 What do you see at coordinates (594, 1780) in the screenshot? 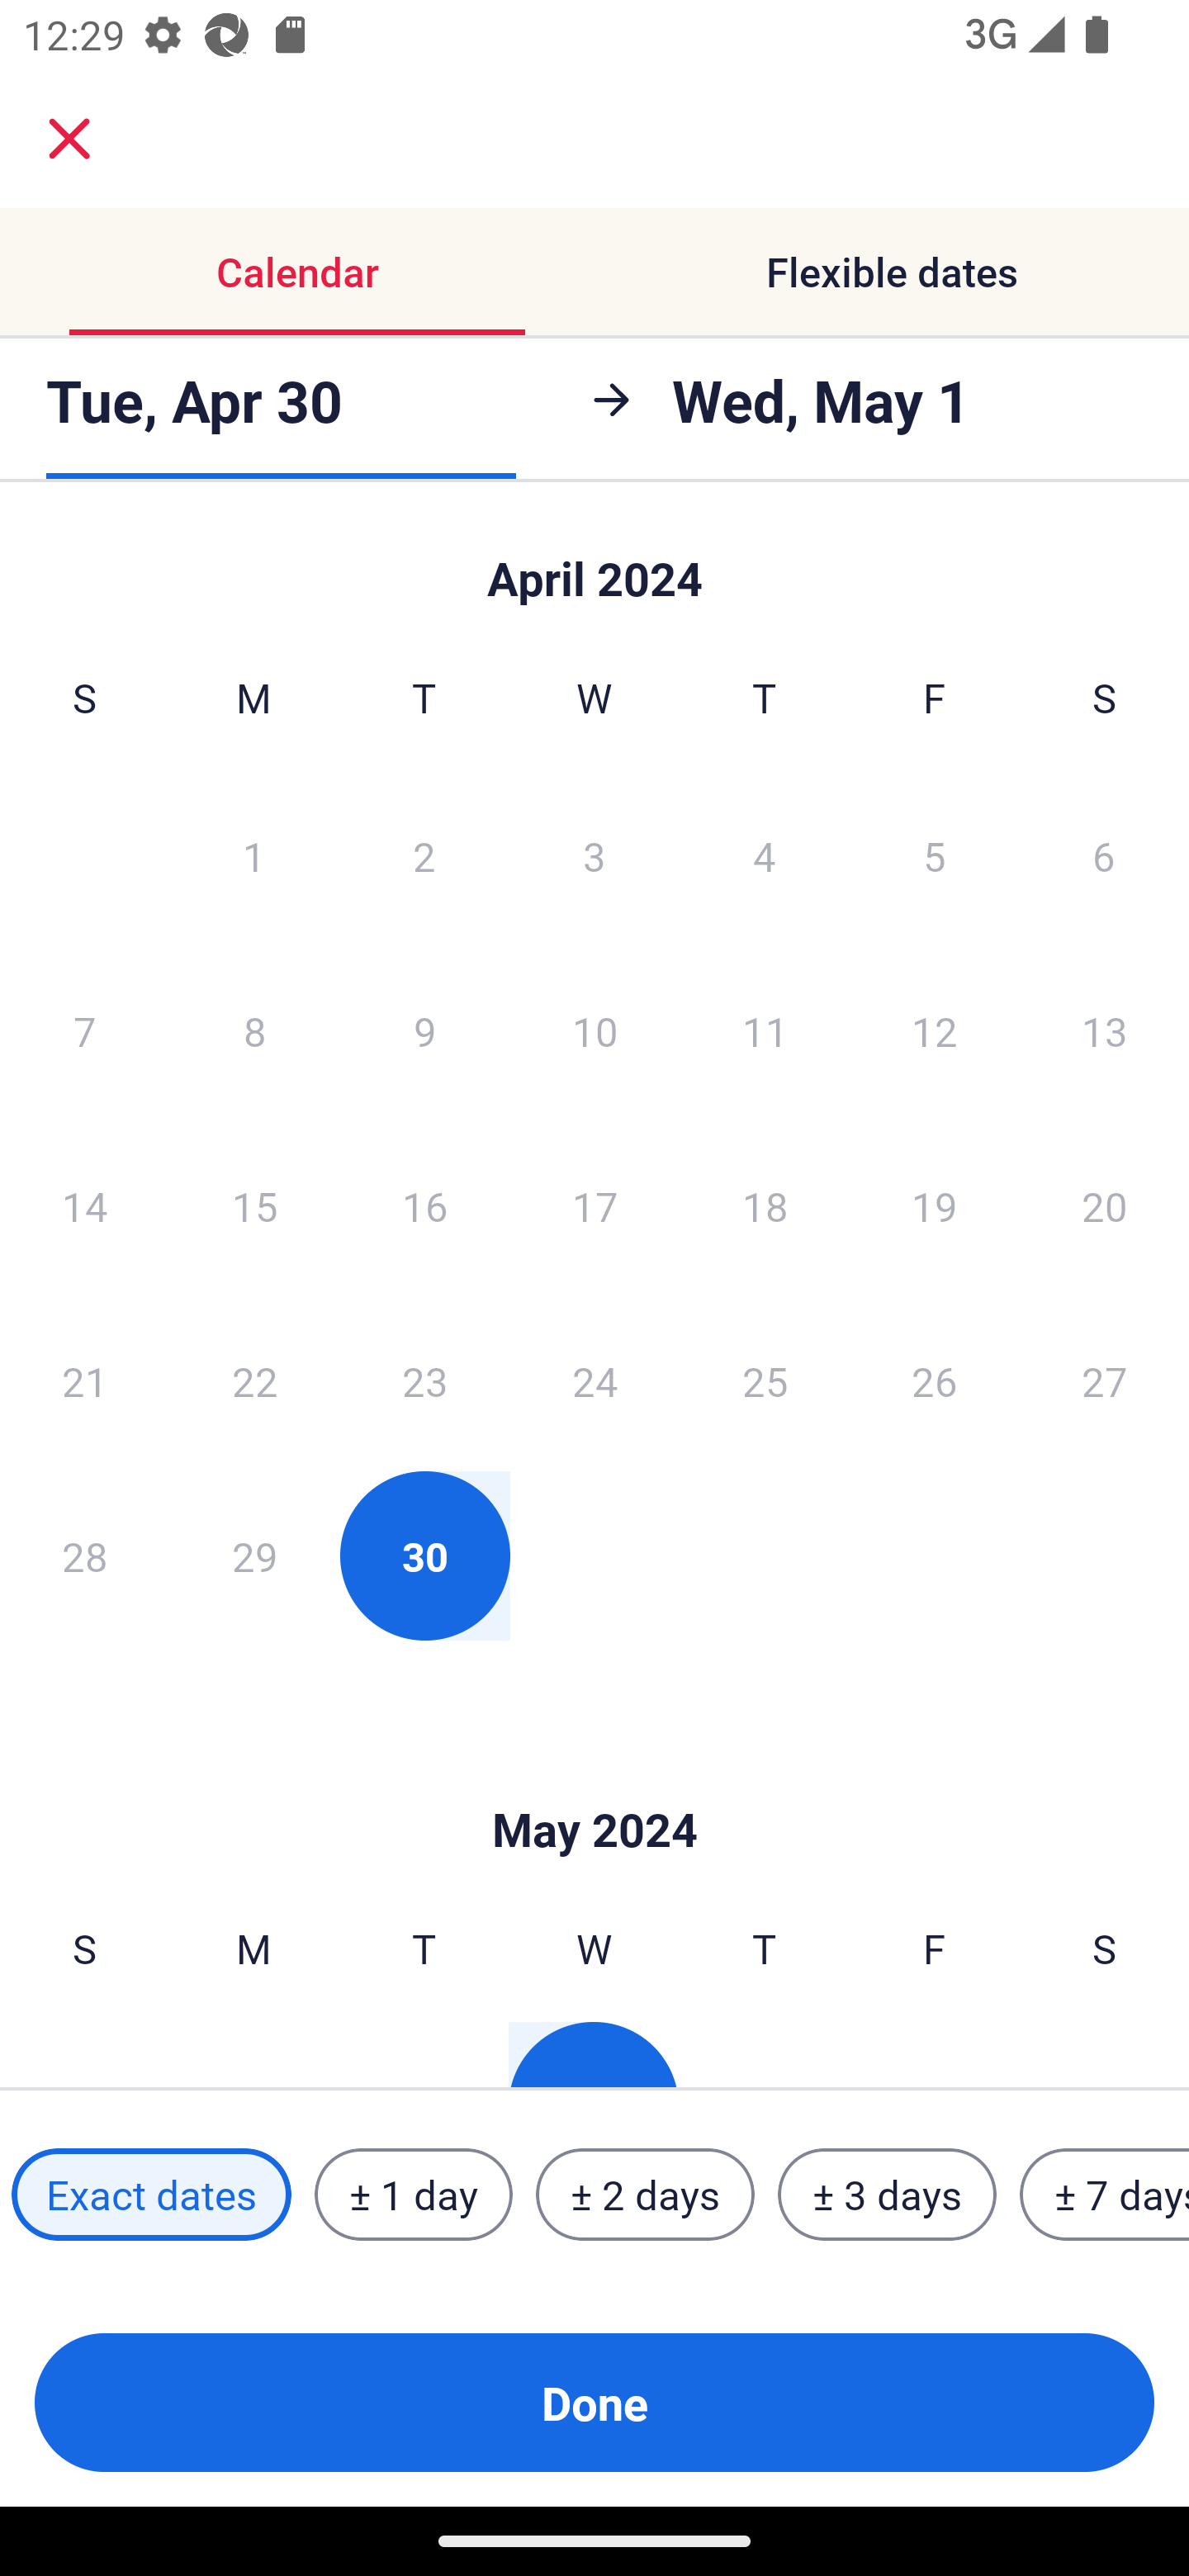
I see `Skip to Done` at bounding box center [594, 1780].